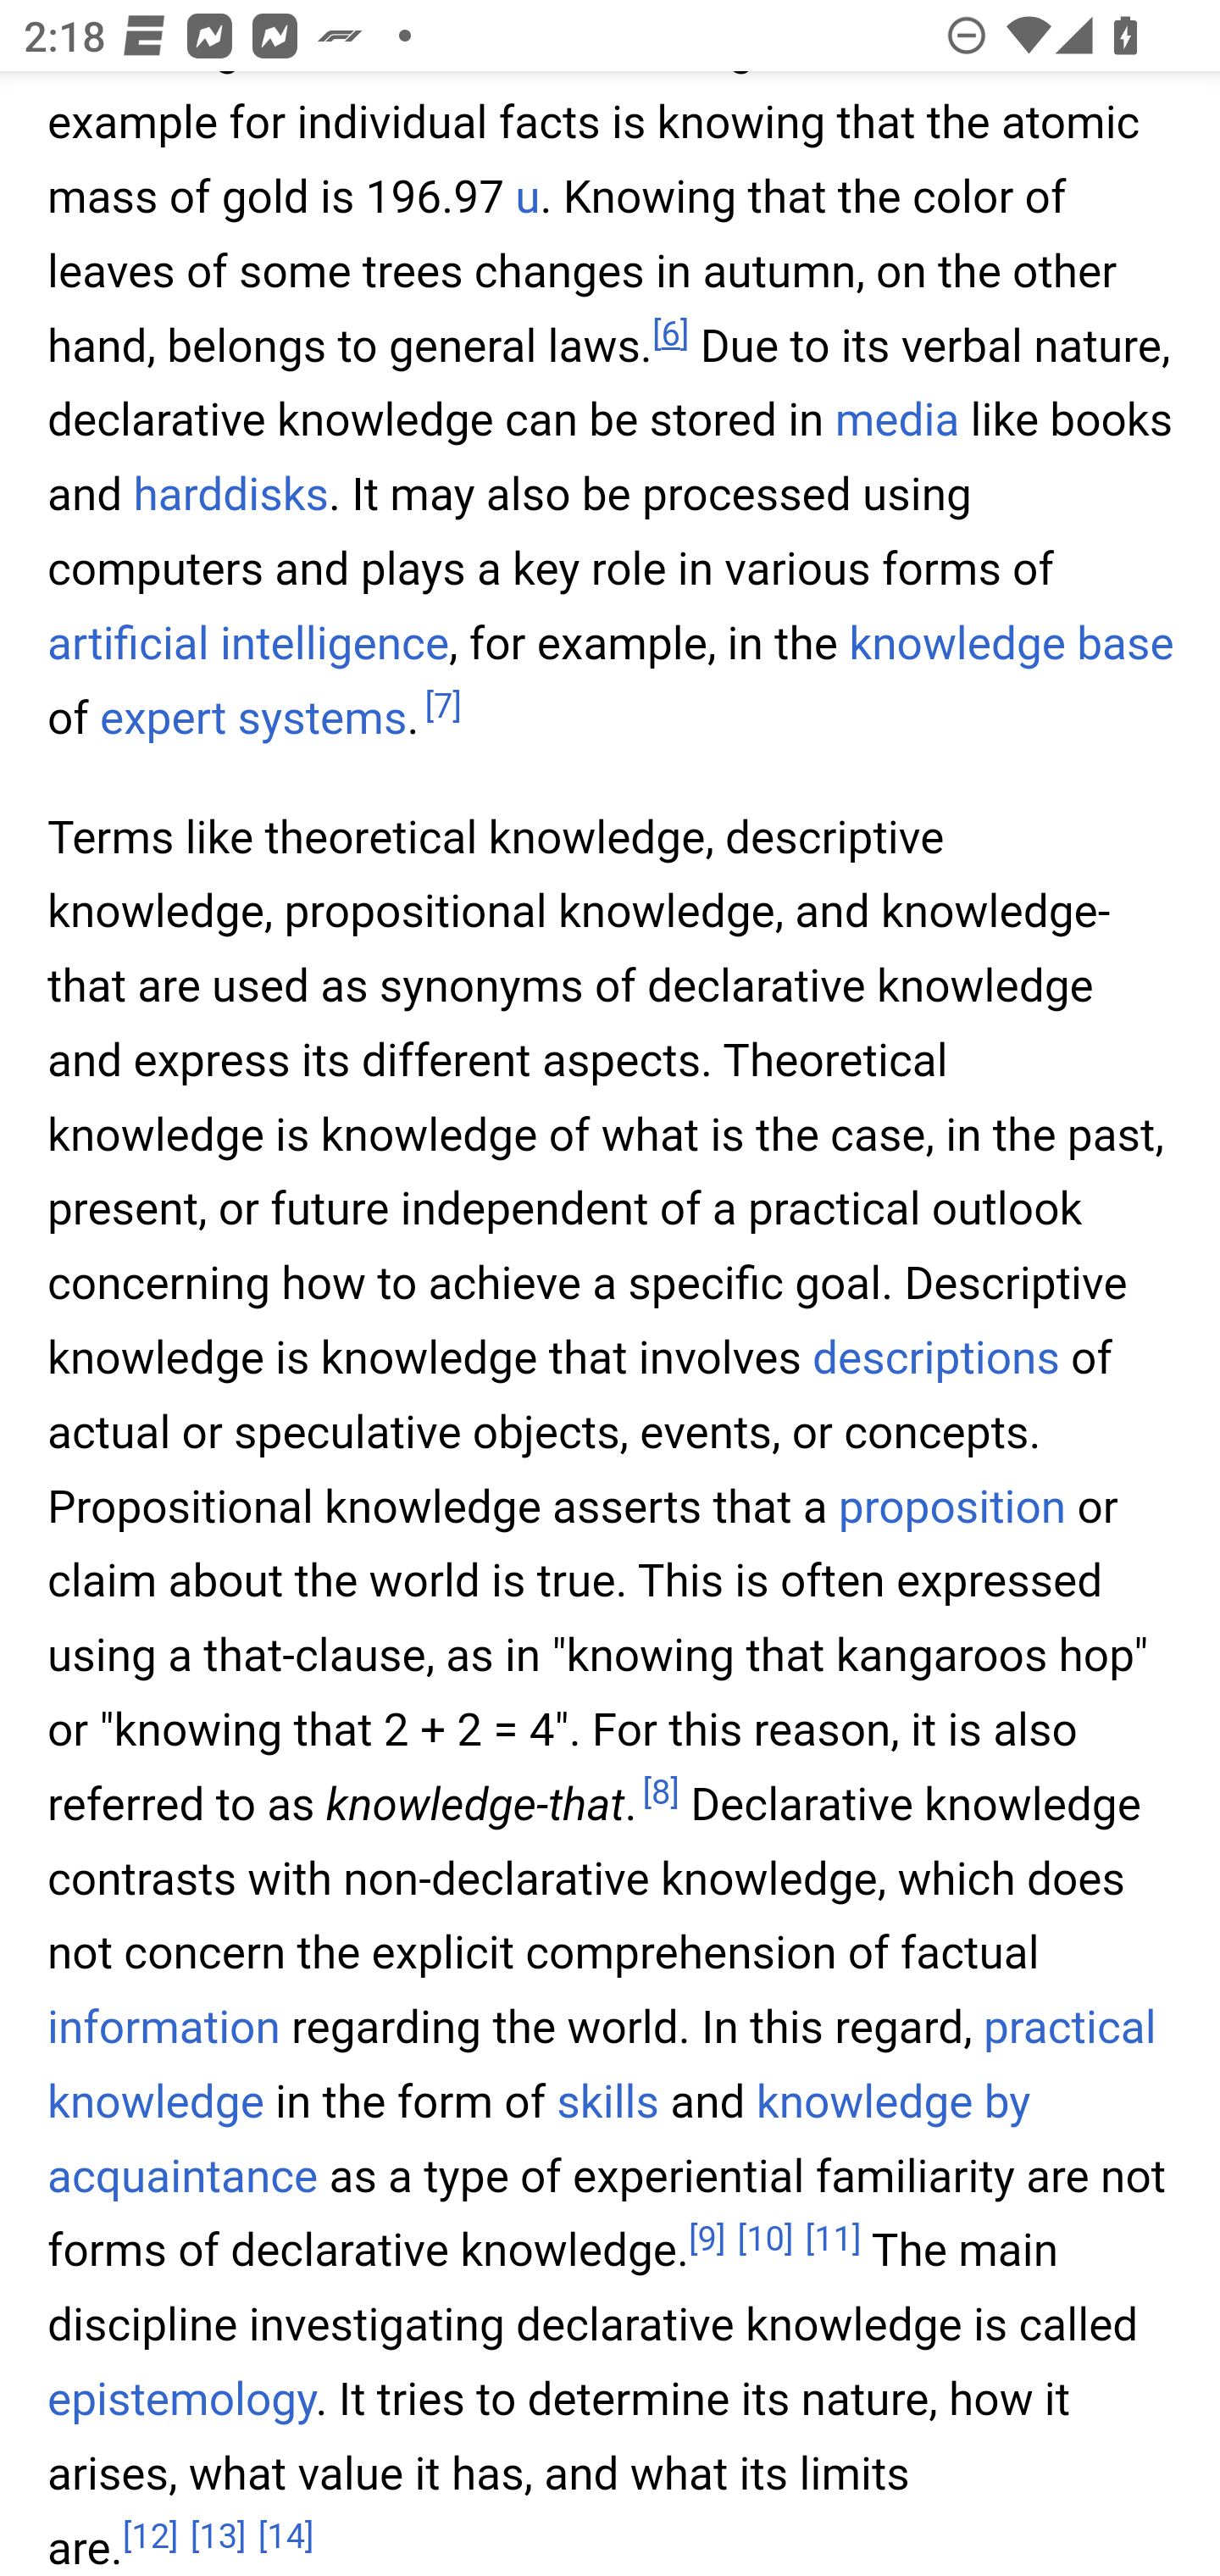  I want to click on expert systems, so click(252, 719).